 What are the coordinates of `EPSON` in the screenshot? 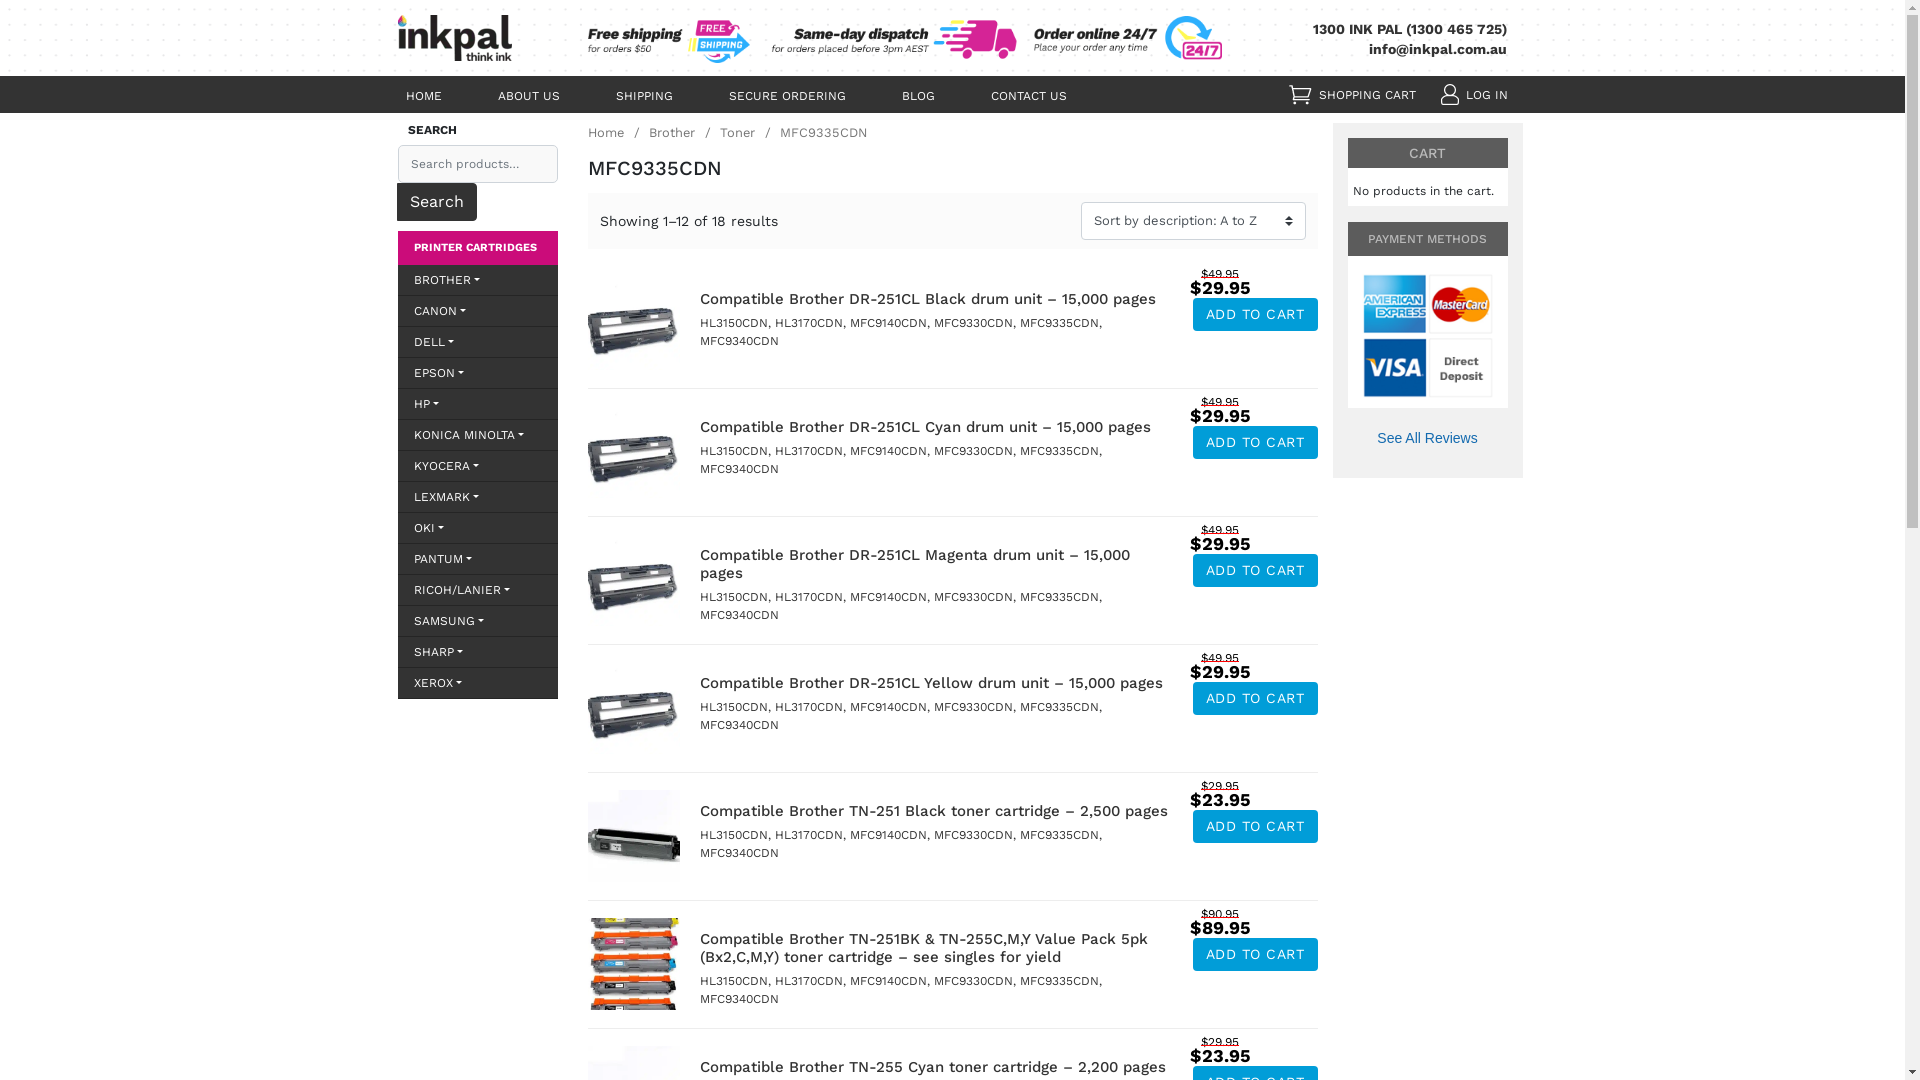 It's located at (478, 373).